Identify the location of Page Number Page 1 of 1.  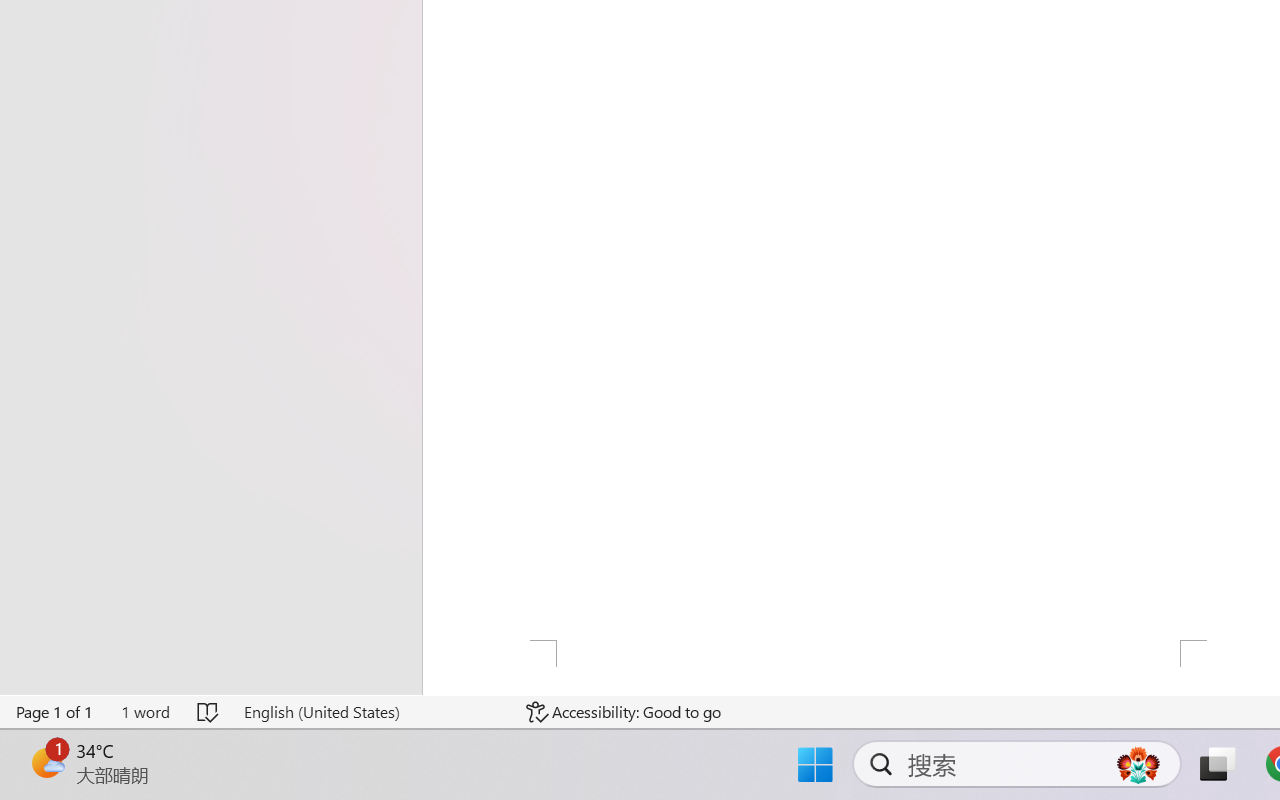
(55, 712).